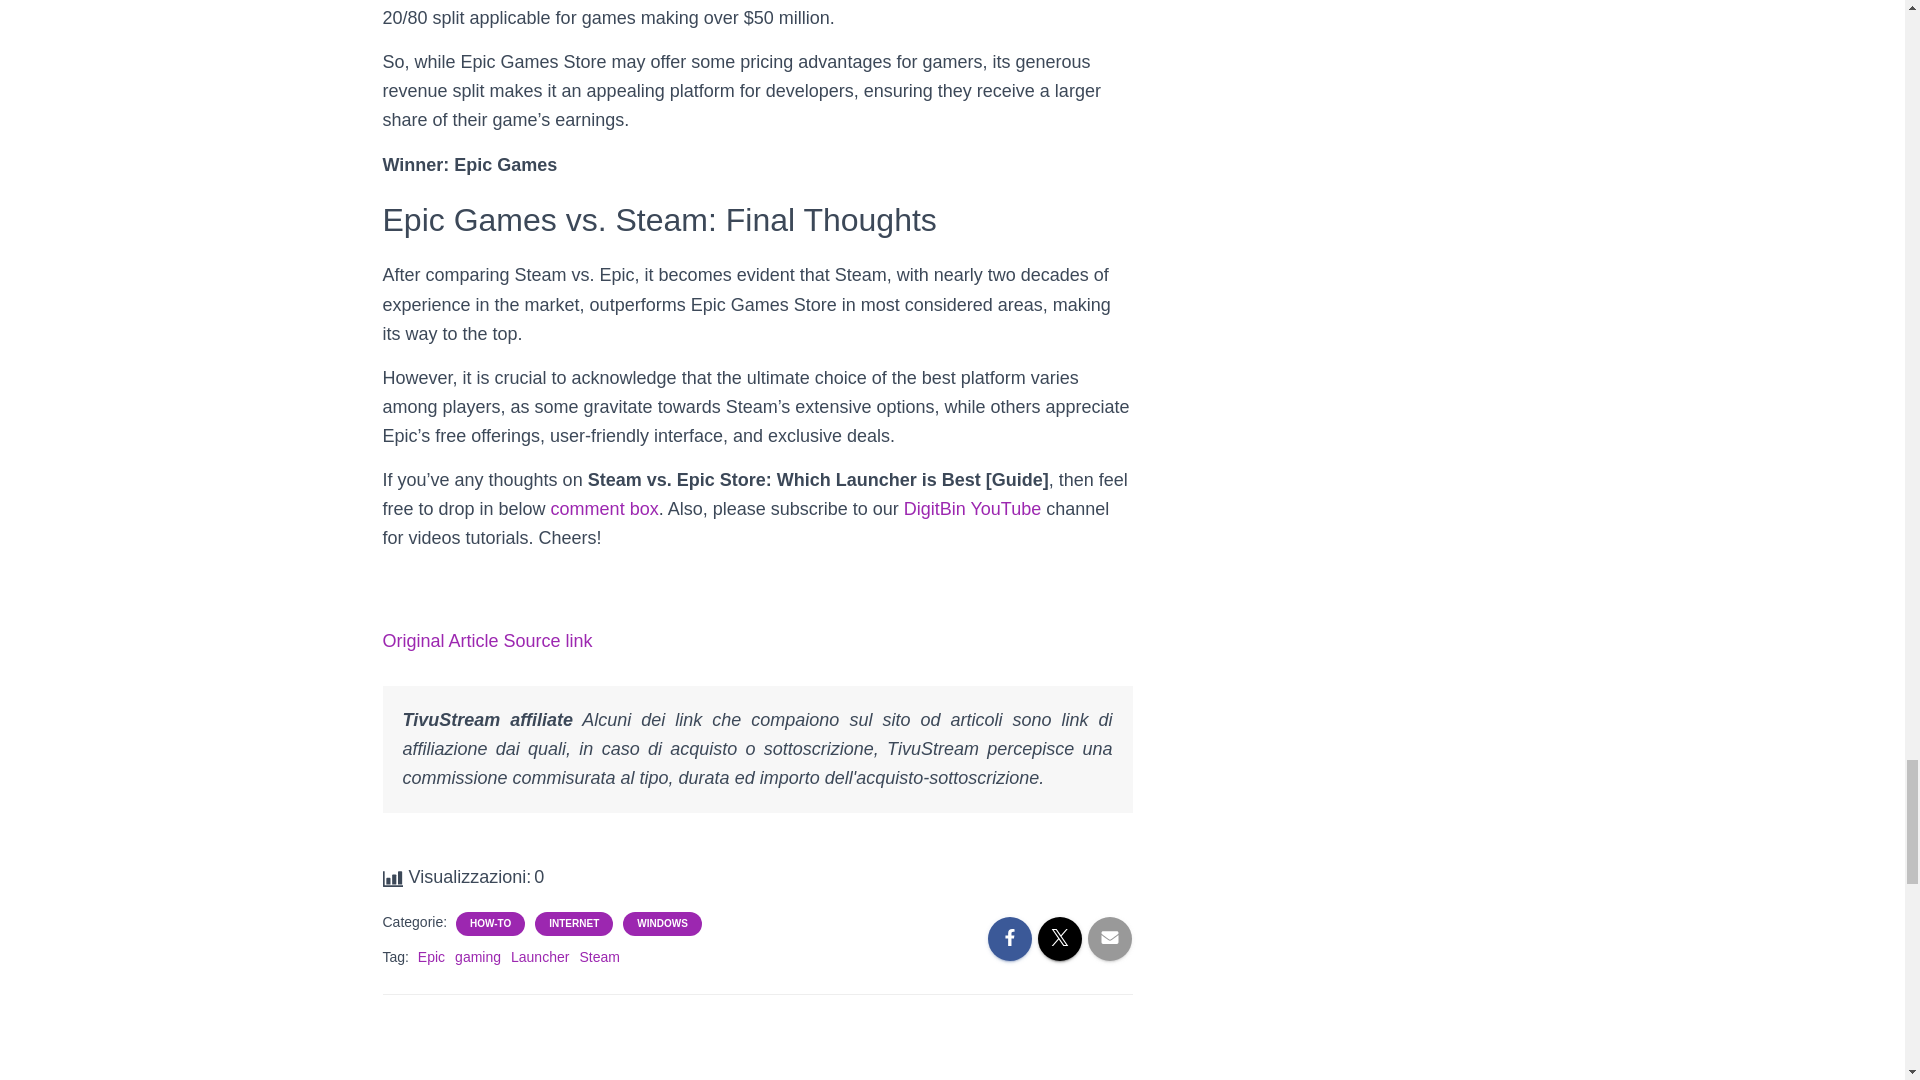 The height and width of the screenshot is (1080, 1920). Describe the element at coordinates (662, 923) in the screenshot. I see `WINDOWS` at that location.